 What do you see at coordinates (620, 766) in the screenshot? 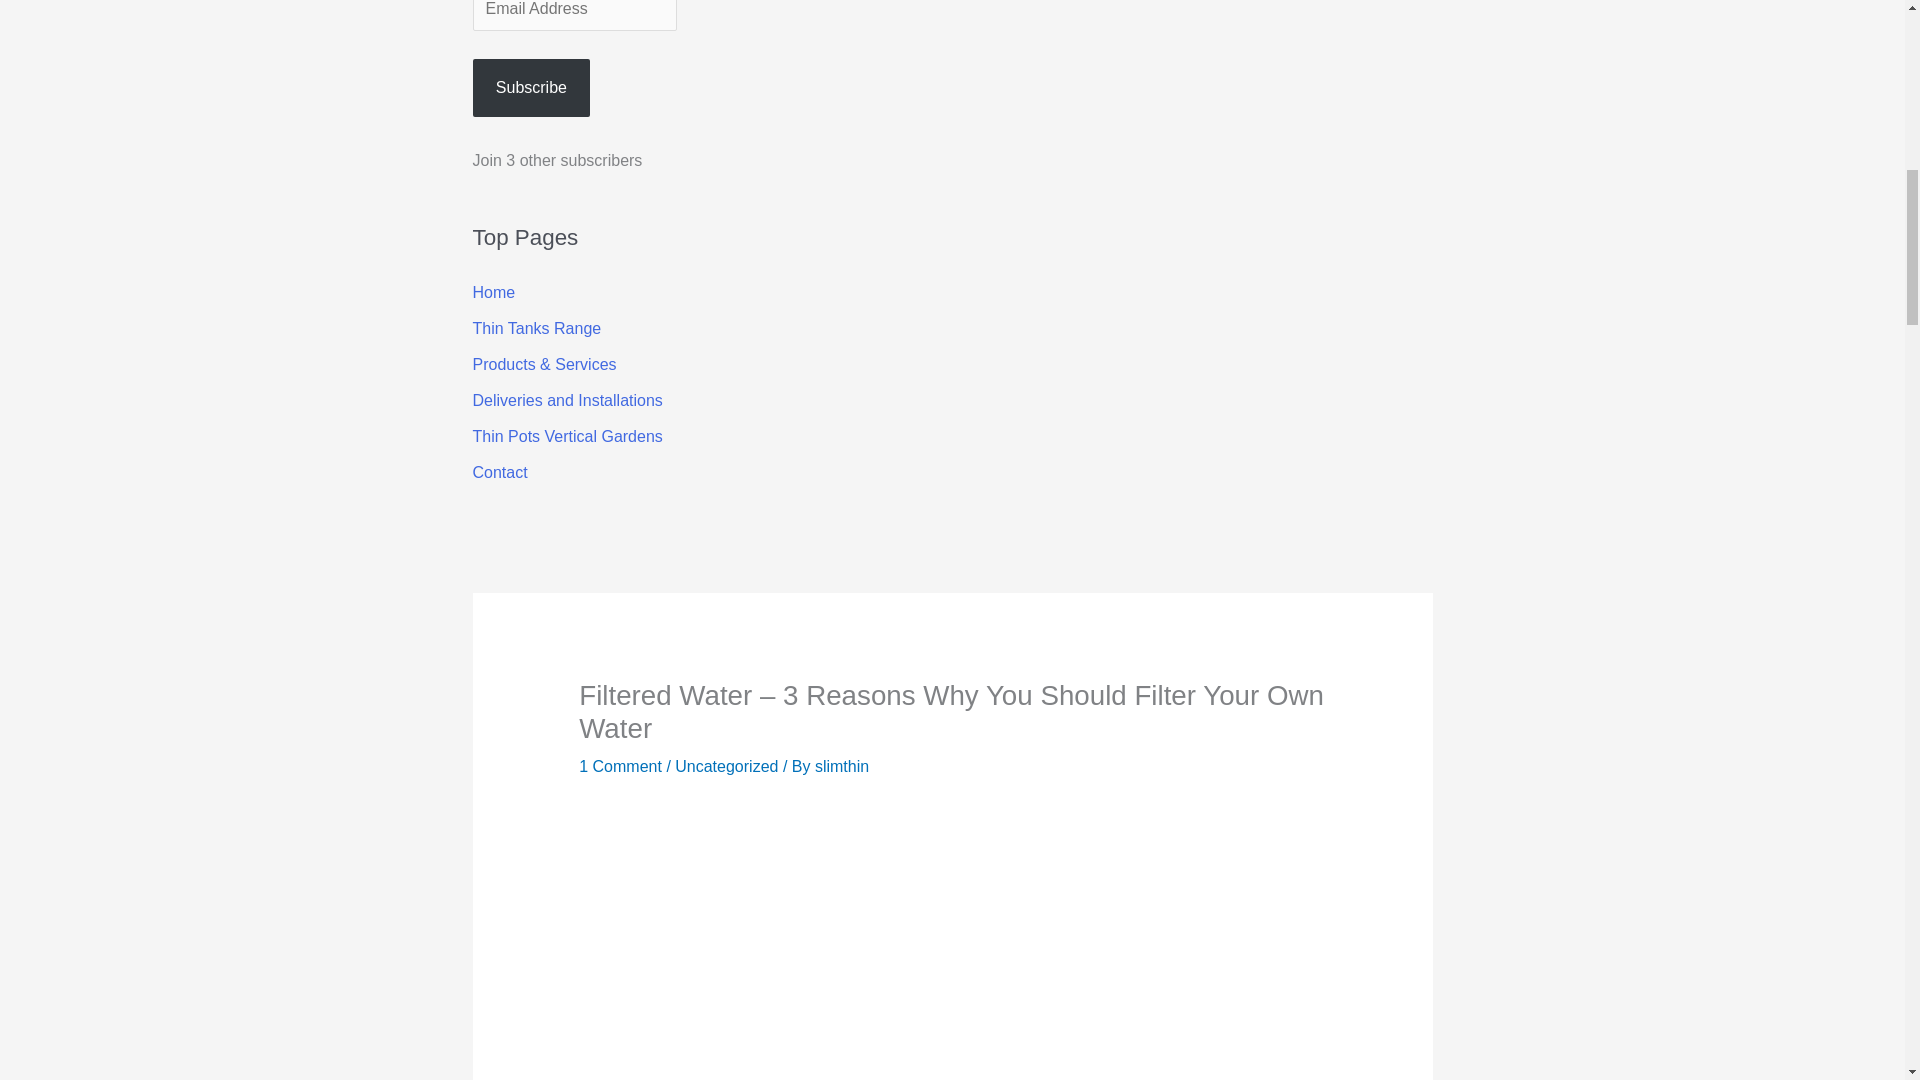
I see `1 Comment` at bounding box center [620, 766].